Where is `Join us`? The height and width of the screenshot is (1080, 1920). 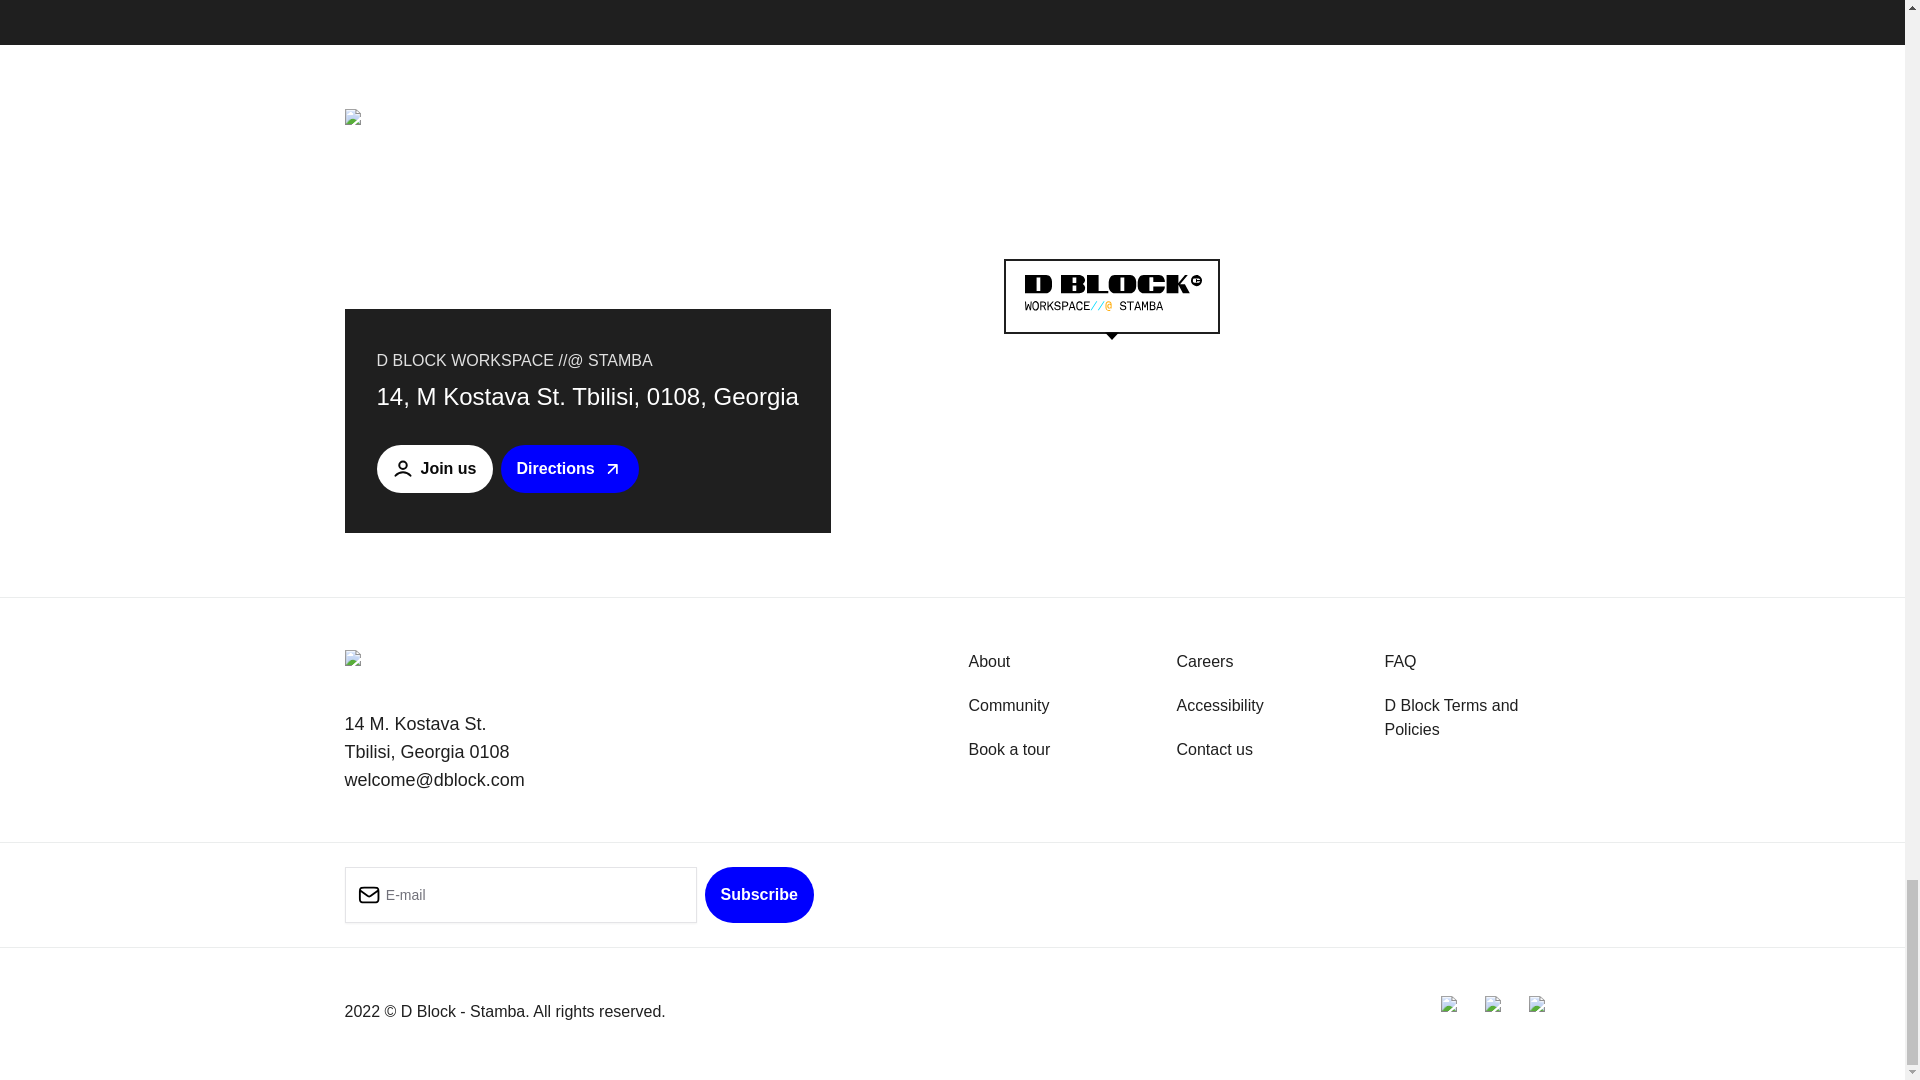
Join us is located at coordinates (434, 468).